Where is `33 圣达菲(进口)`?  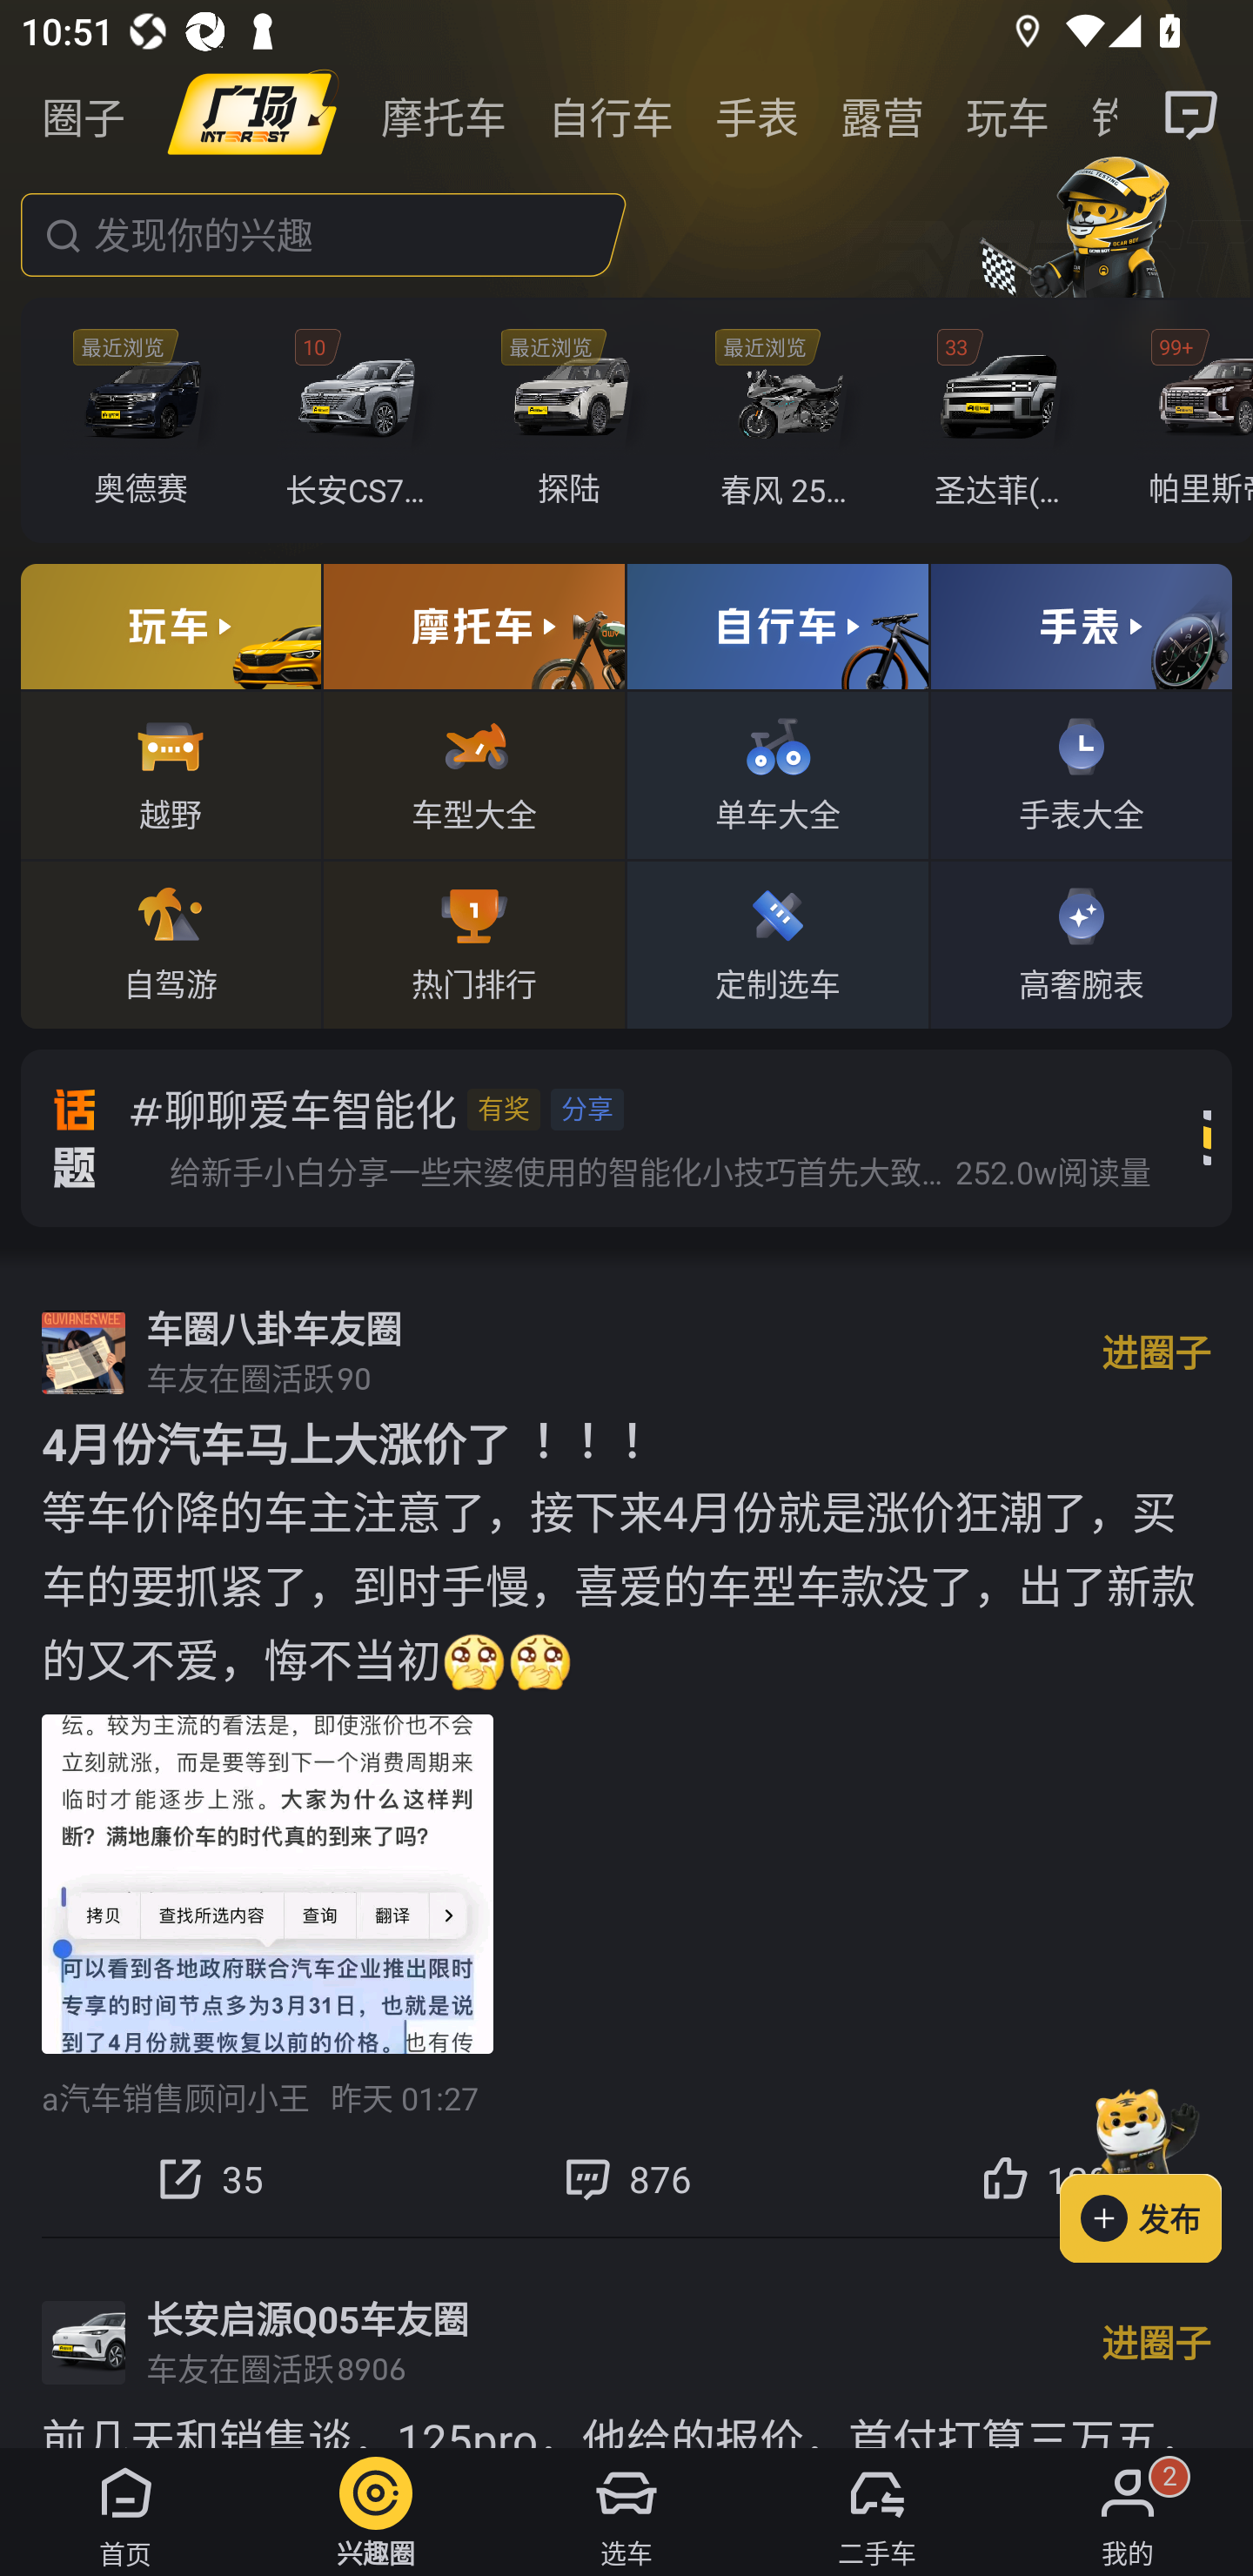 33 圣达菲(进口) is located at coordinates (1004, 421).